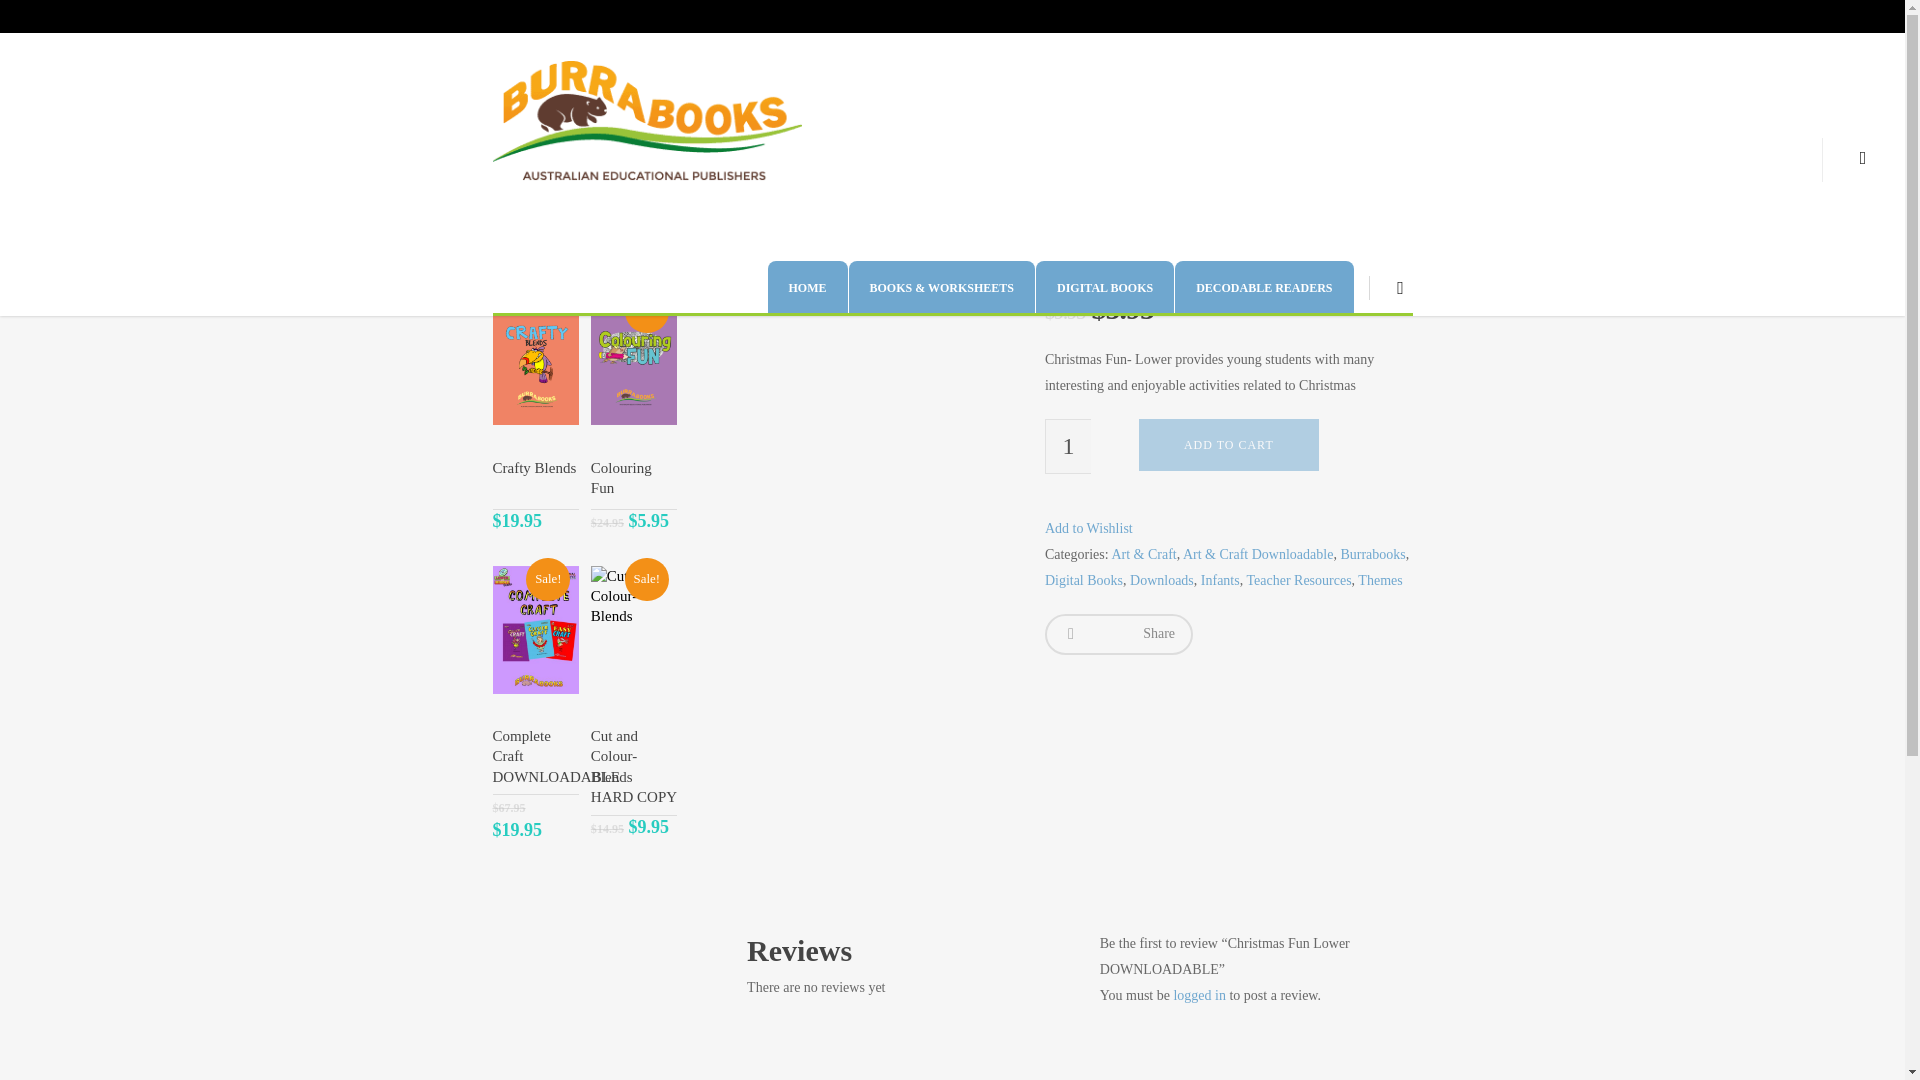 Image resolution: width=1920 pixels, height=1080 pixels. What do you see at coordinates (506, 143) in the screenshot?
I see `Home` at bounding box center [506, 143].